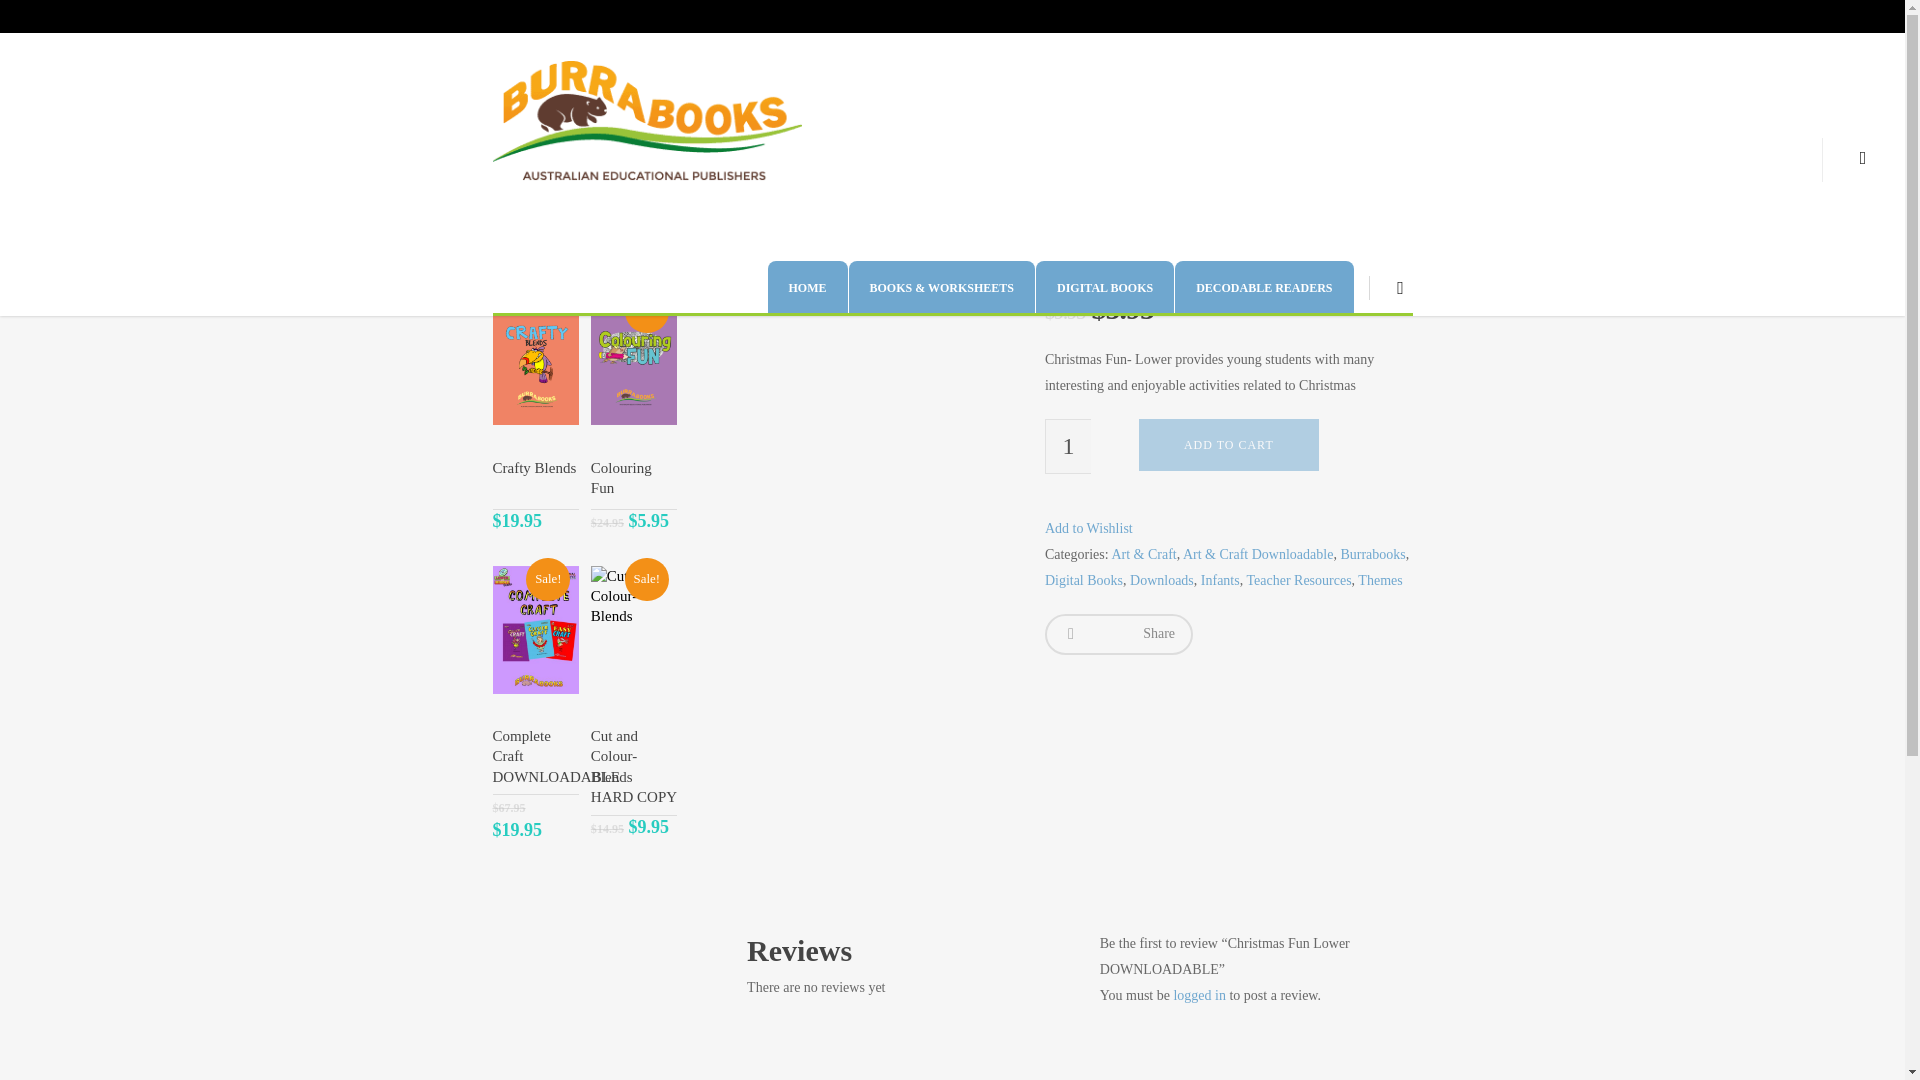 Image resolution: width=1920 pixels, height=1080 pixels. What do you see at coordinates (506, 143) in the screenshot?
I see `Home` at bounding box center [506, 143].